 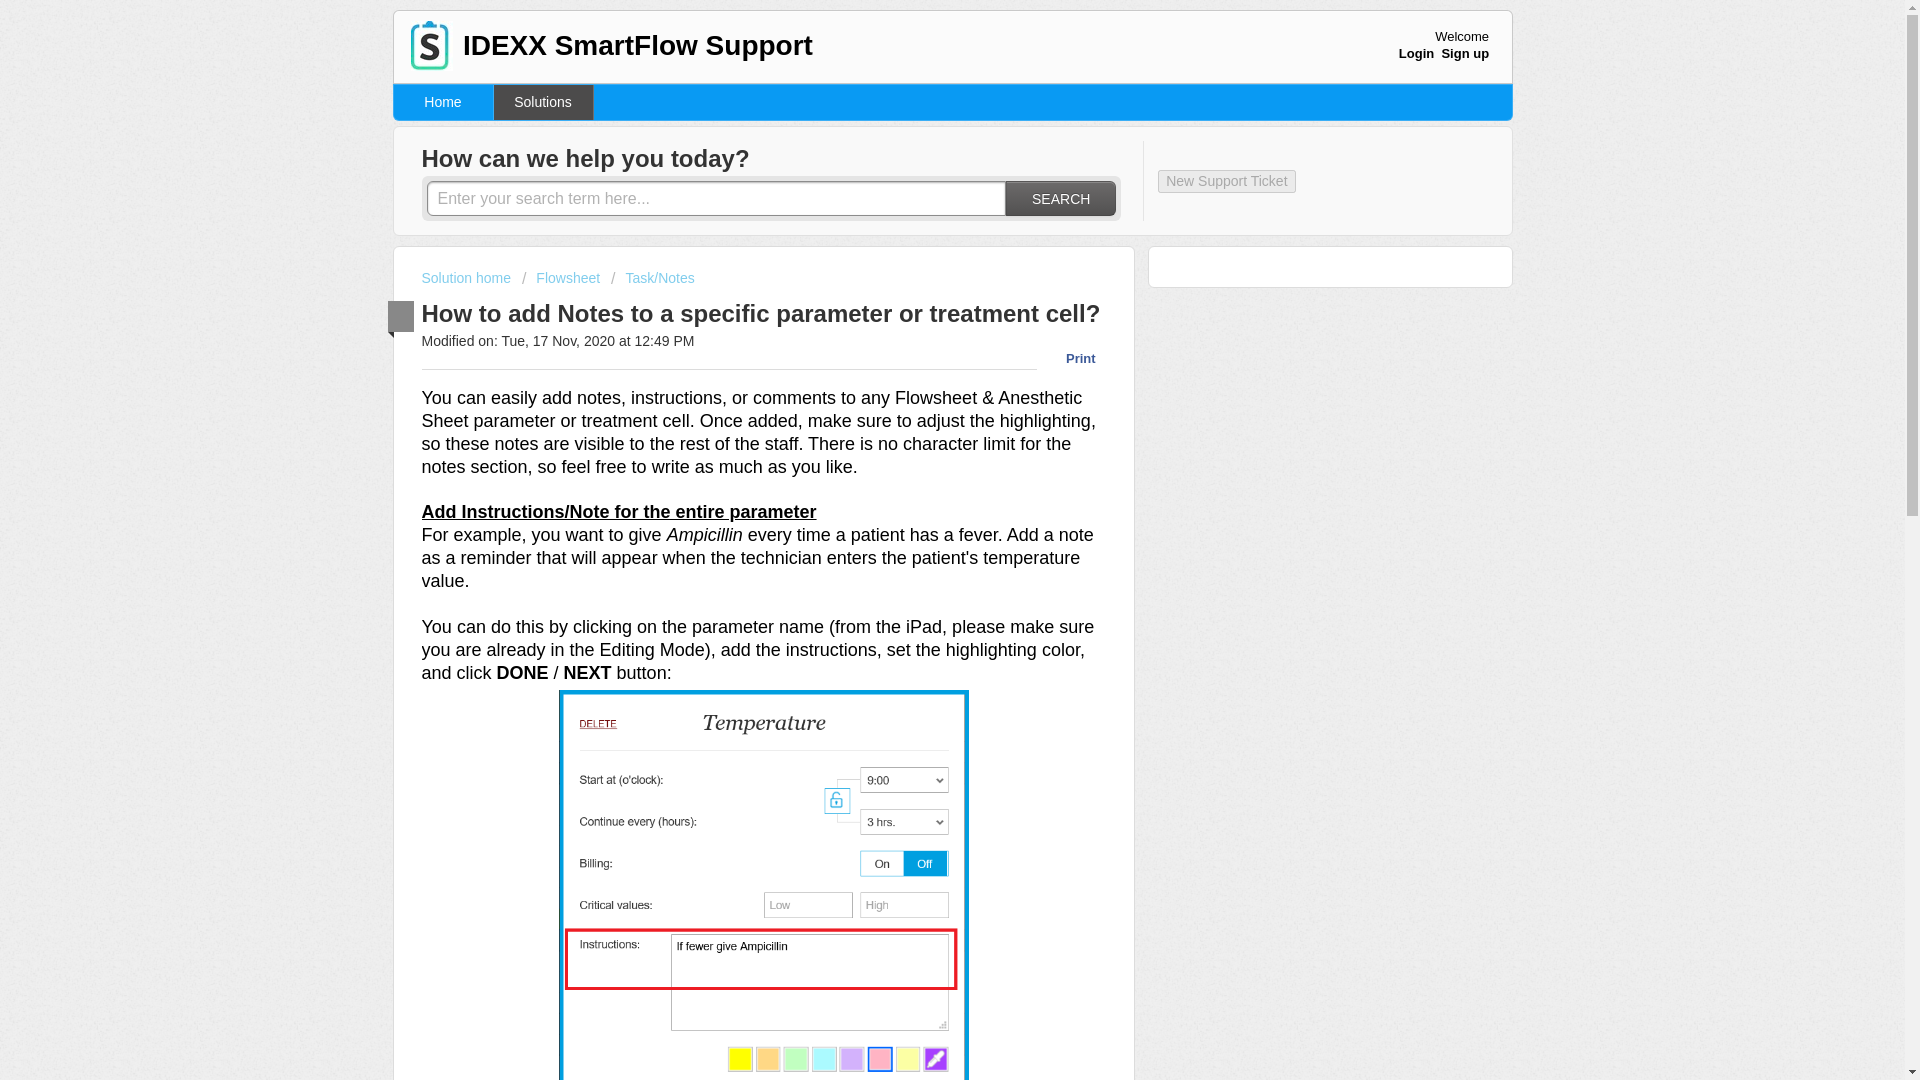 What do you see at coordinates (1060, 198) in the screenshot?
I see `SEARCH` at bounding box center [1060, 198].